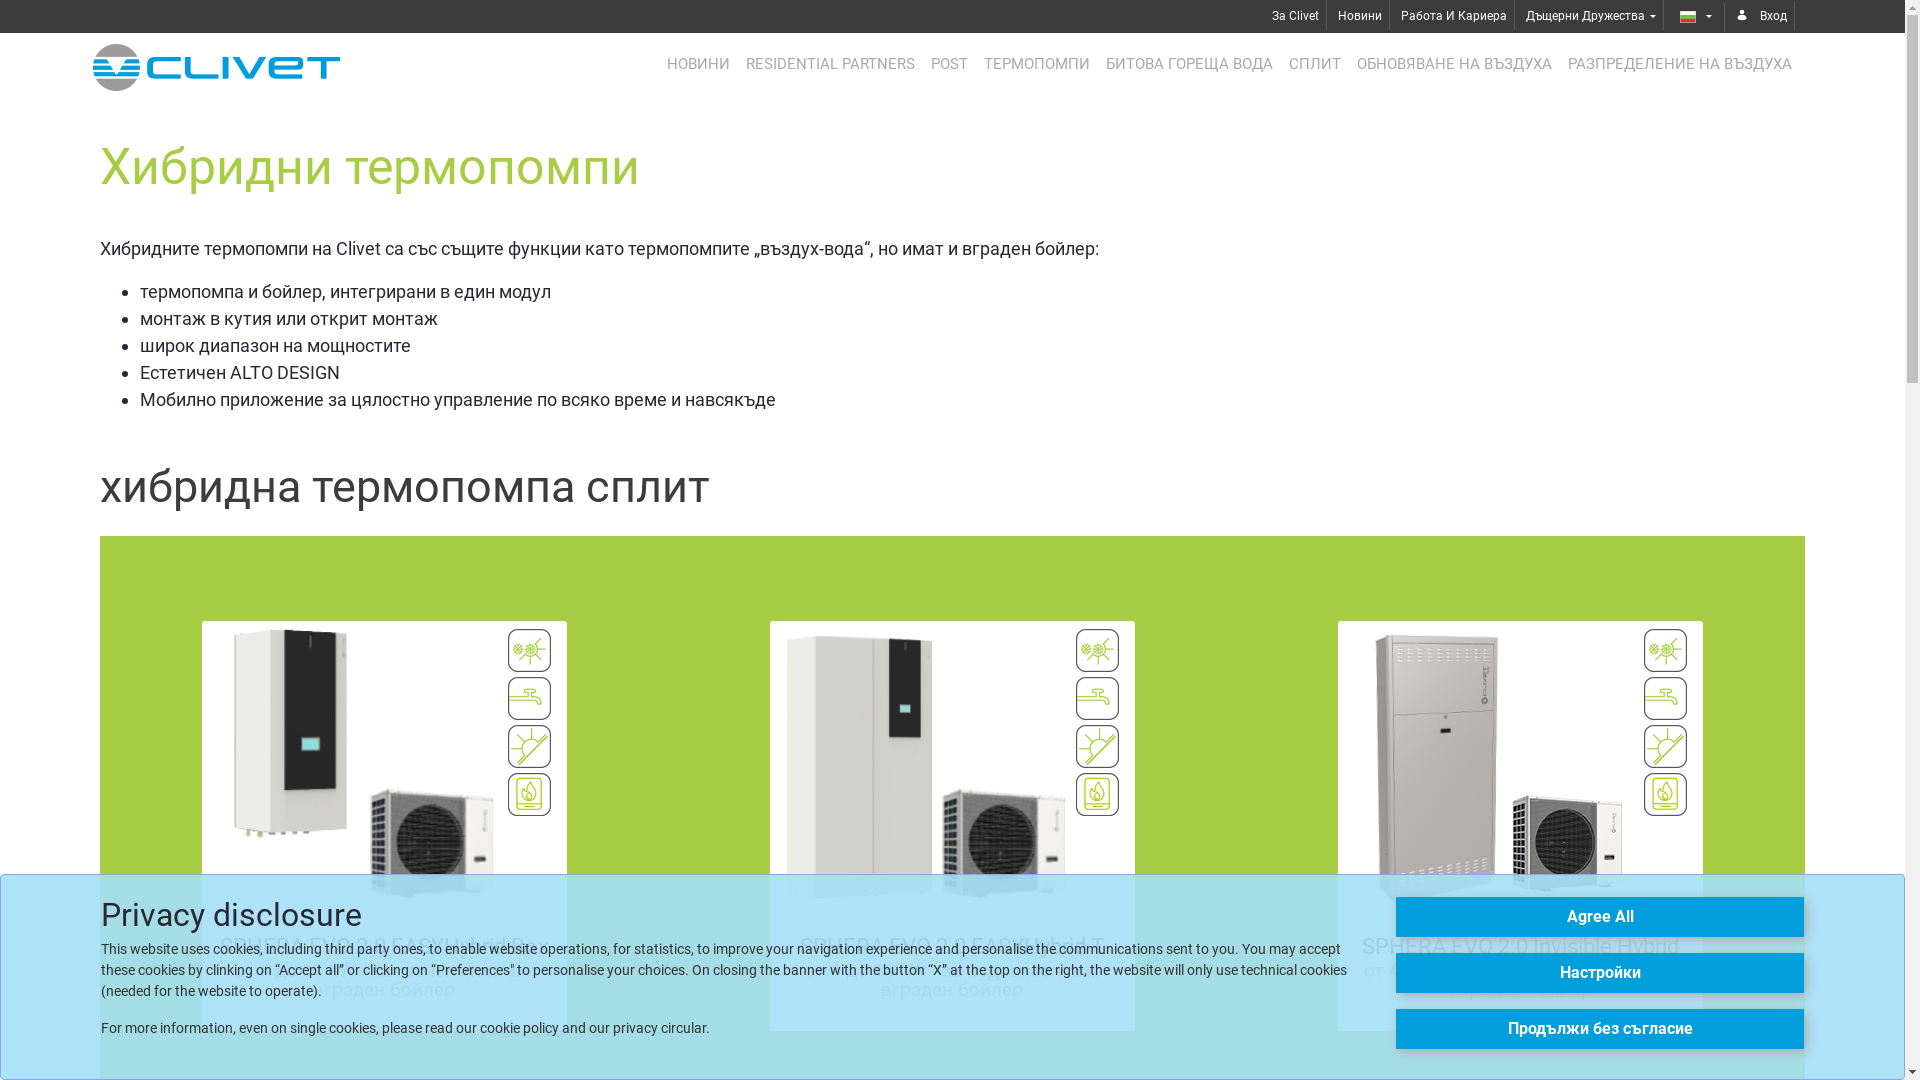 The width and height of the screenshot is (1920, 1080). What do you see at coordinates (950, 64) in the screenshot?
I see `POST` at bounding box center [950, 64].